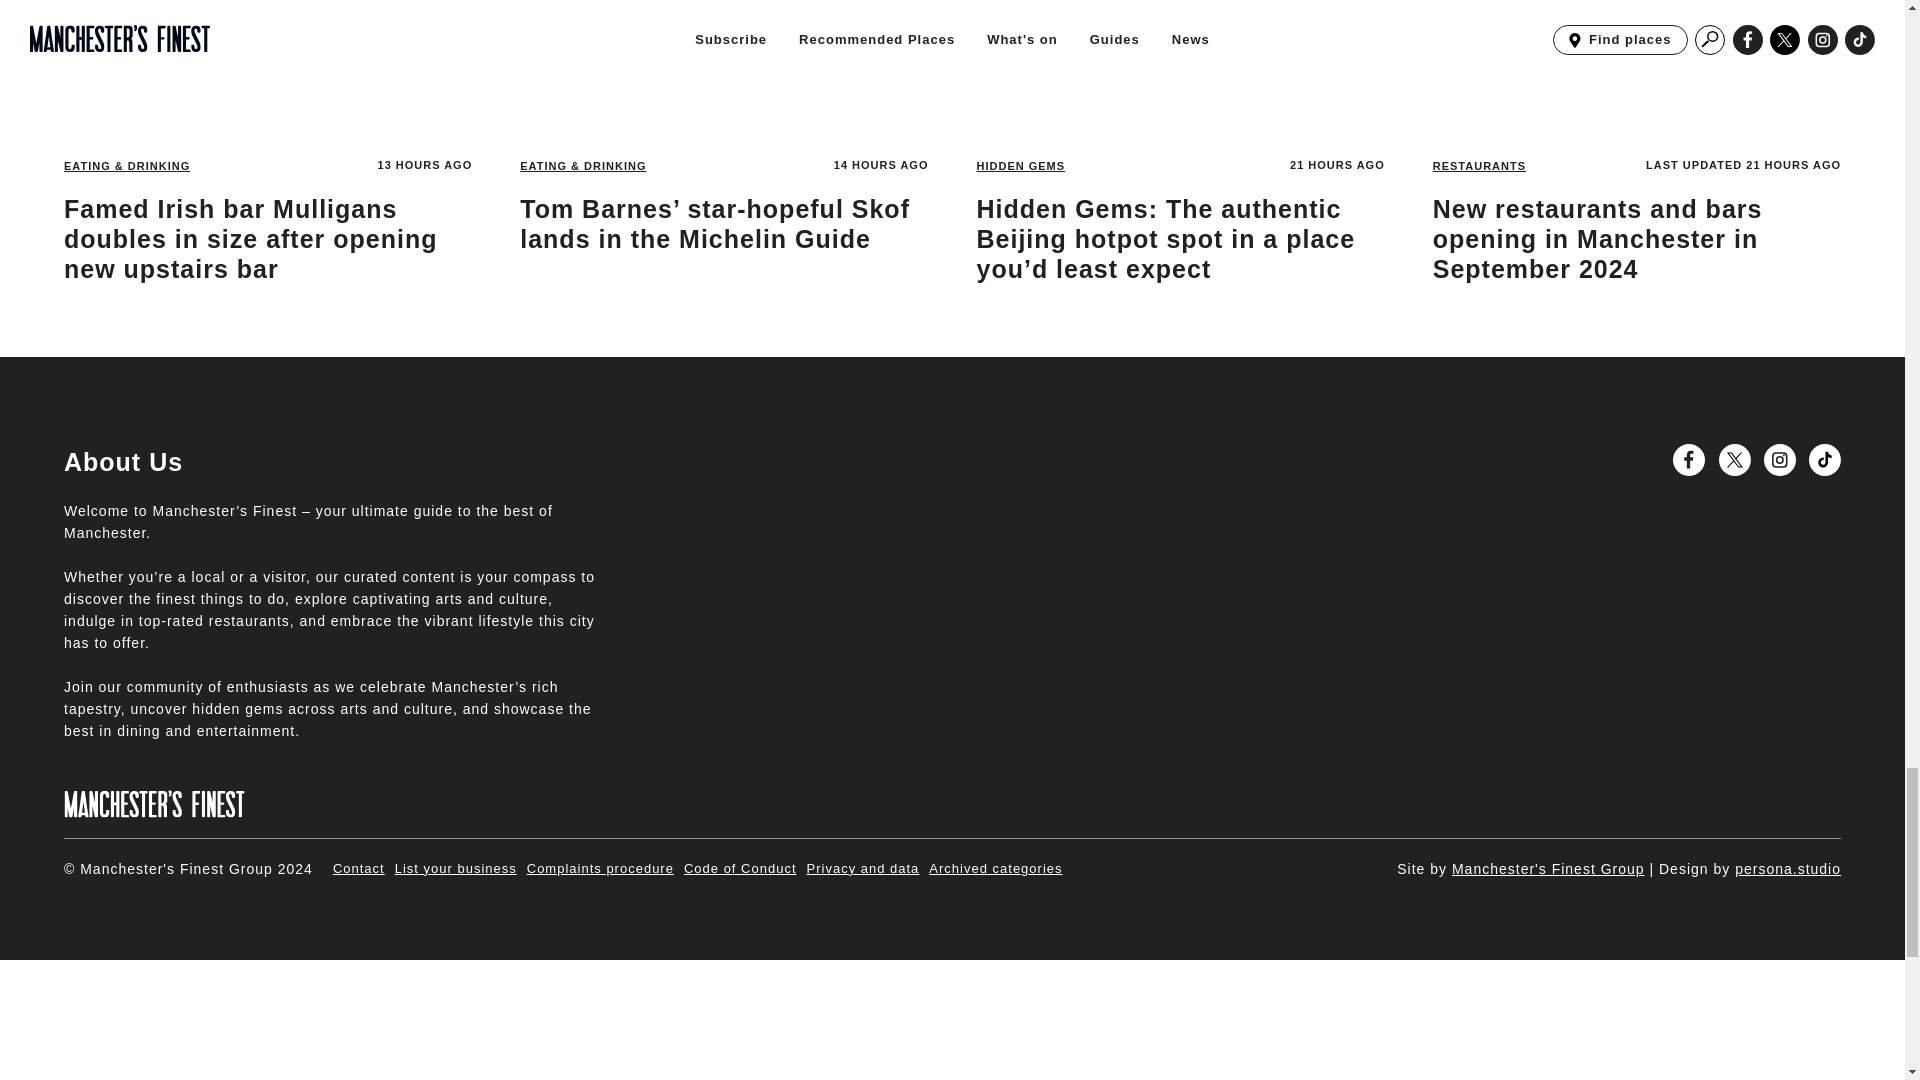 The width and height of the screenshot is (1920, 1080). I want to click on Go to Manchester's Finest Facebook page, so click(1688, 460).